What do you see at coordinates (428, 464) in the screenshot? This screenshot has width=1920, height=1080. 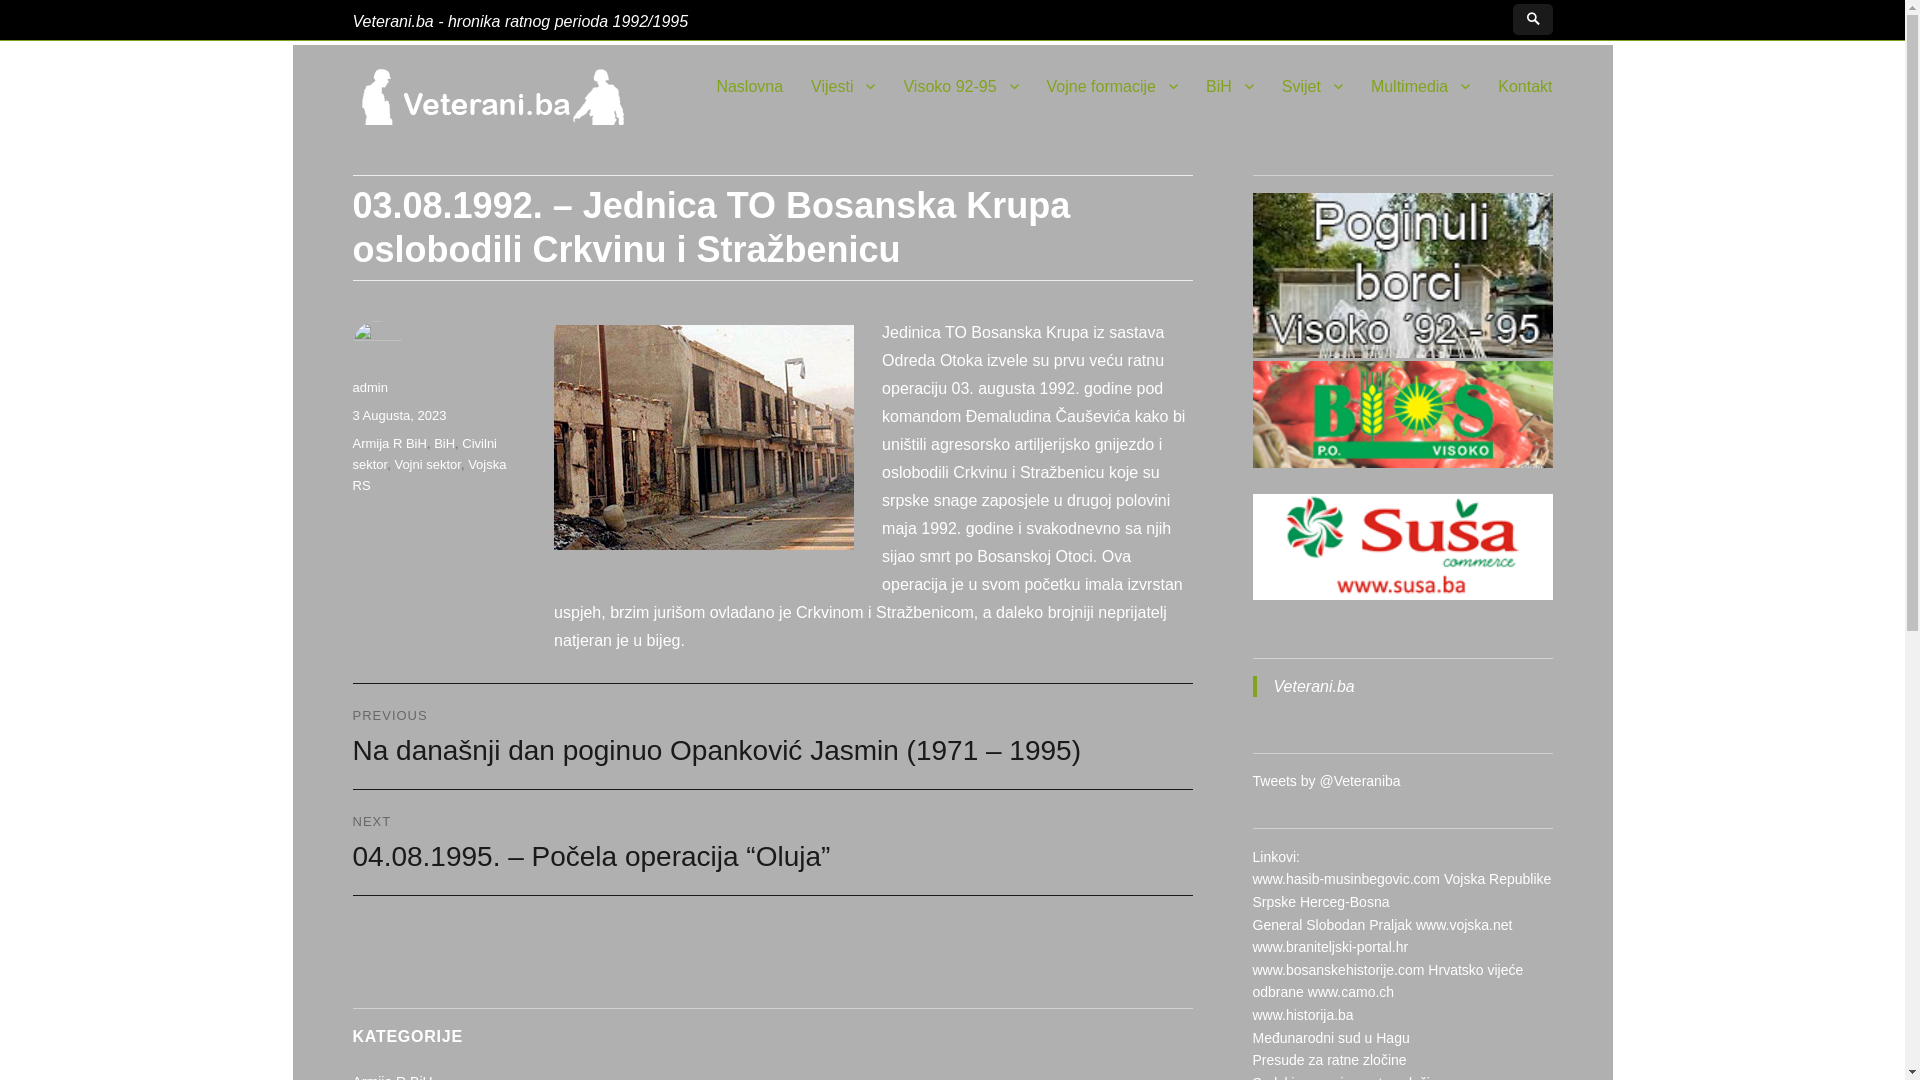 I see `Vojni sektor` at bounding box center [428, 464].